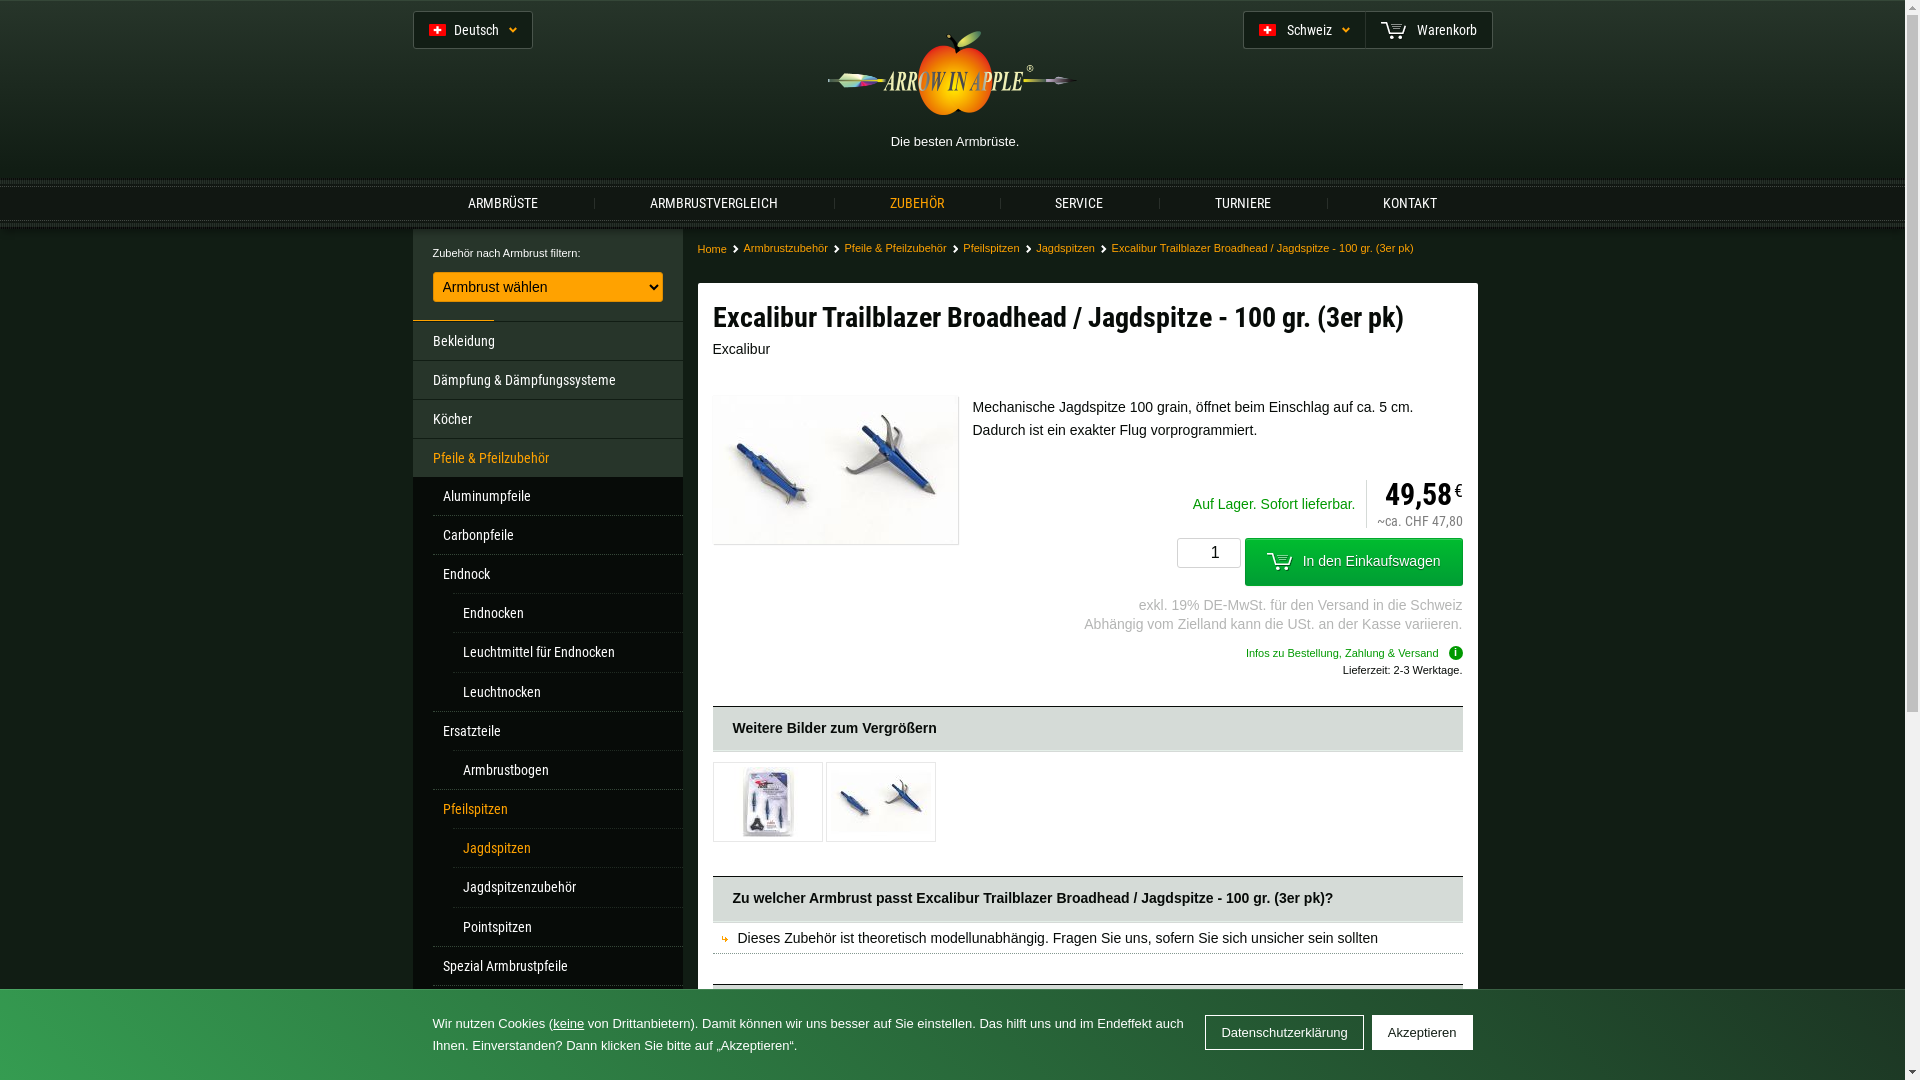 The width and height of the screenshot is (1920, 1080). What do you see at coordinates (1222, 536) in the screenshot?
I see `yes` at bounding box center [1222, 536].